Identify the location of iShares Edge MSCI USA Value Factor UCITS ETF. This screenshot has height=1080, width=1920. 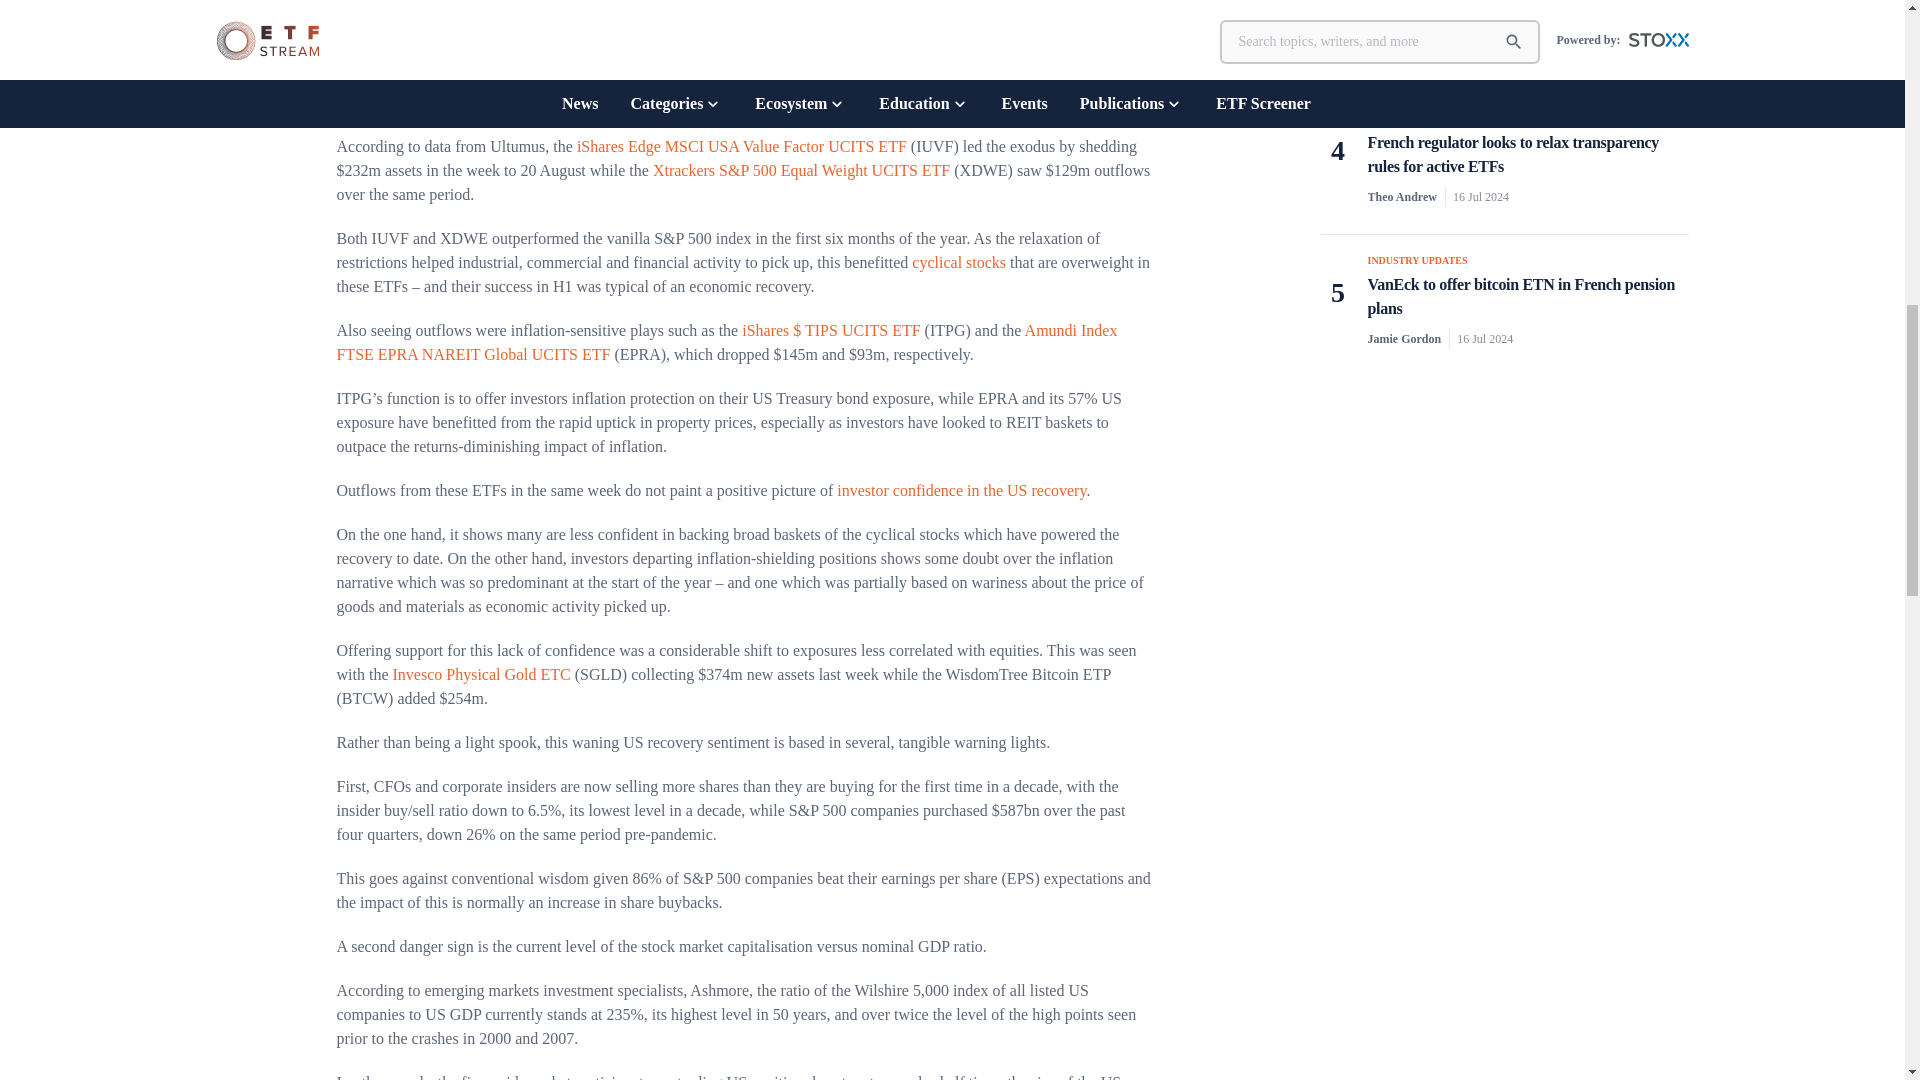
(742, 146).